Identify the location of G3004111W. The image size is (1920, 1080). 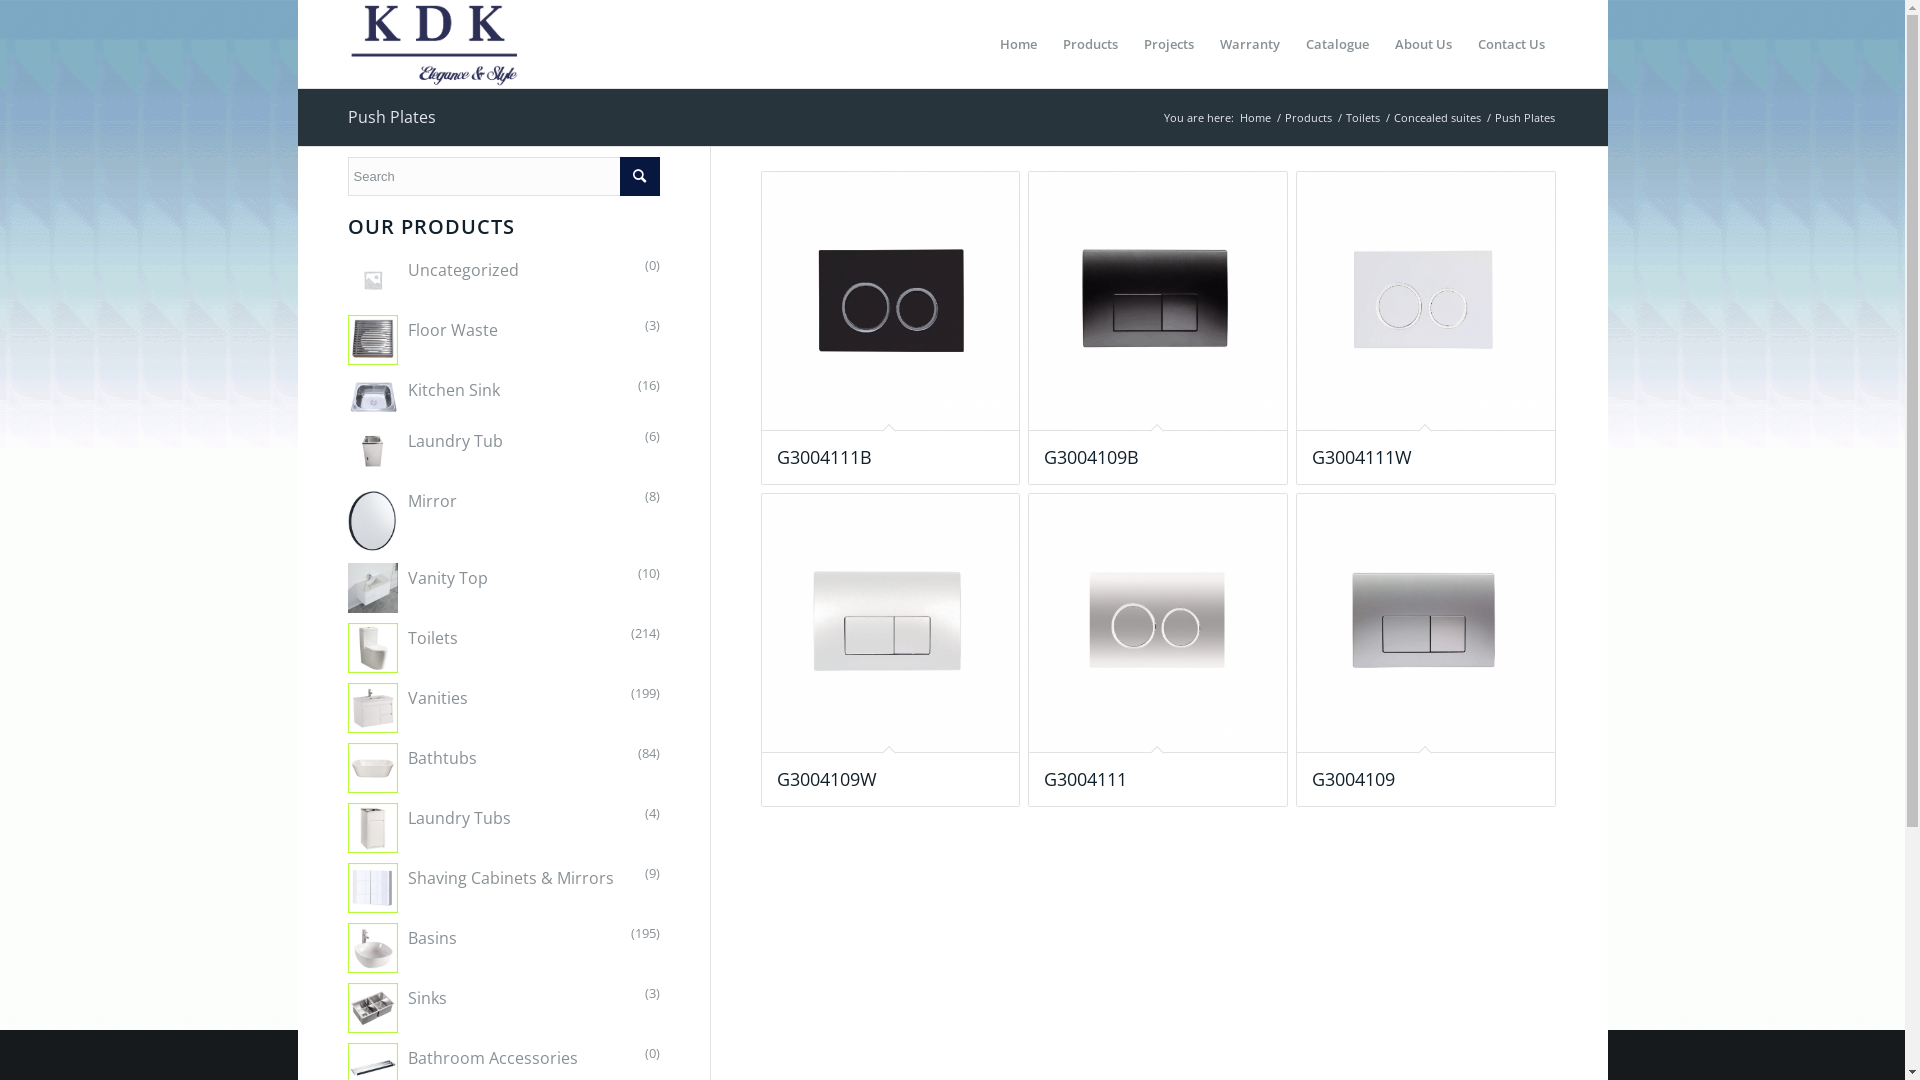
(1426, 328).